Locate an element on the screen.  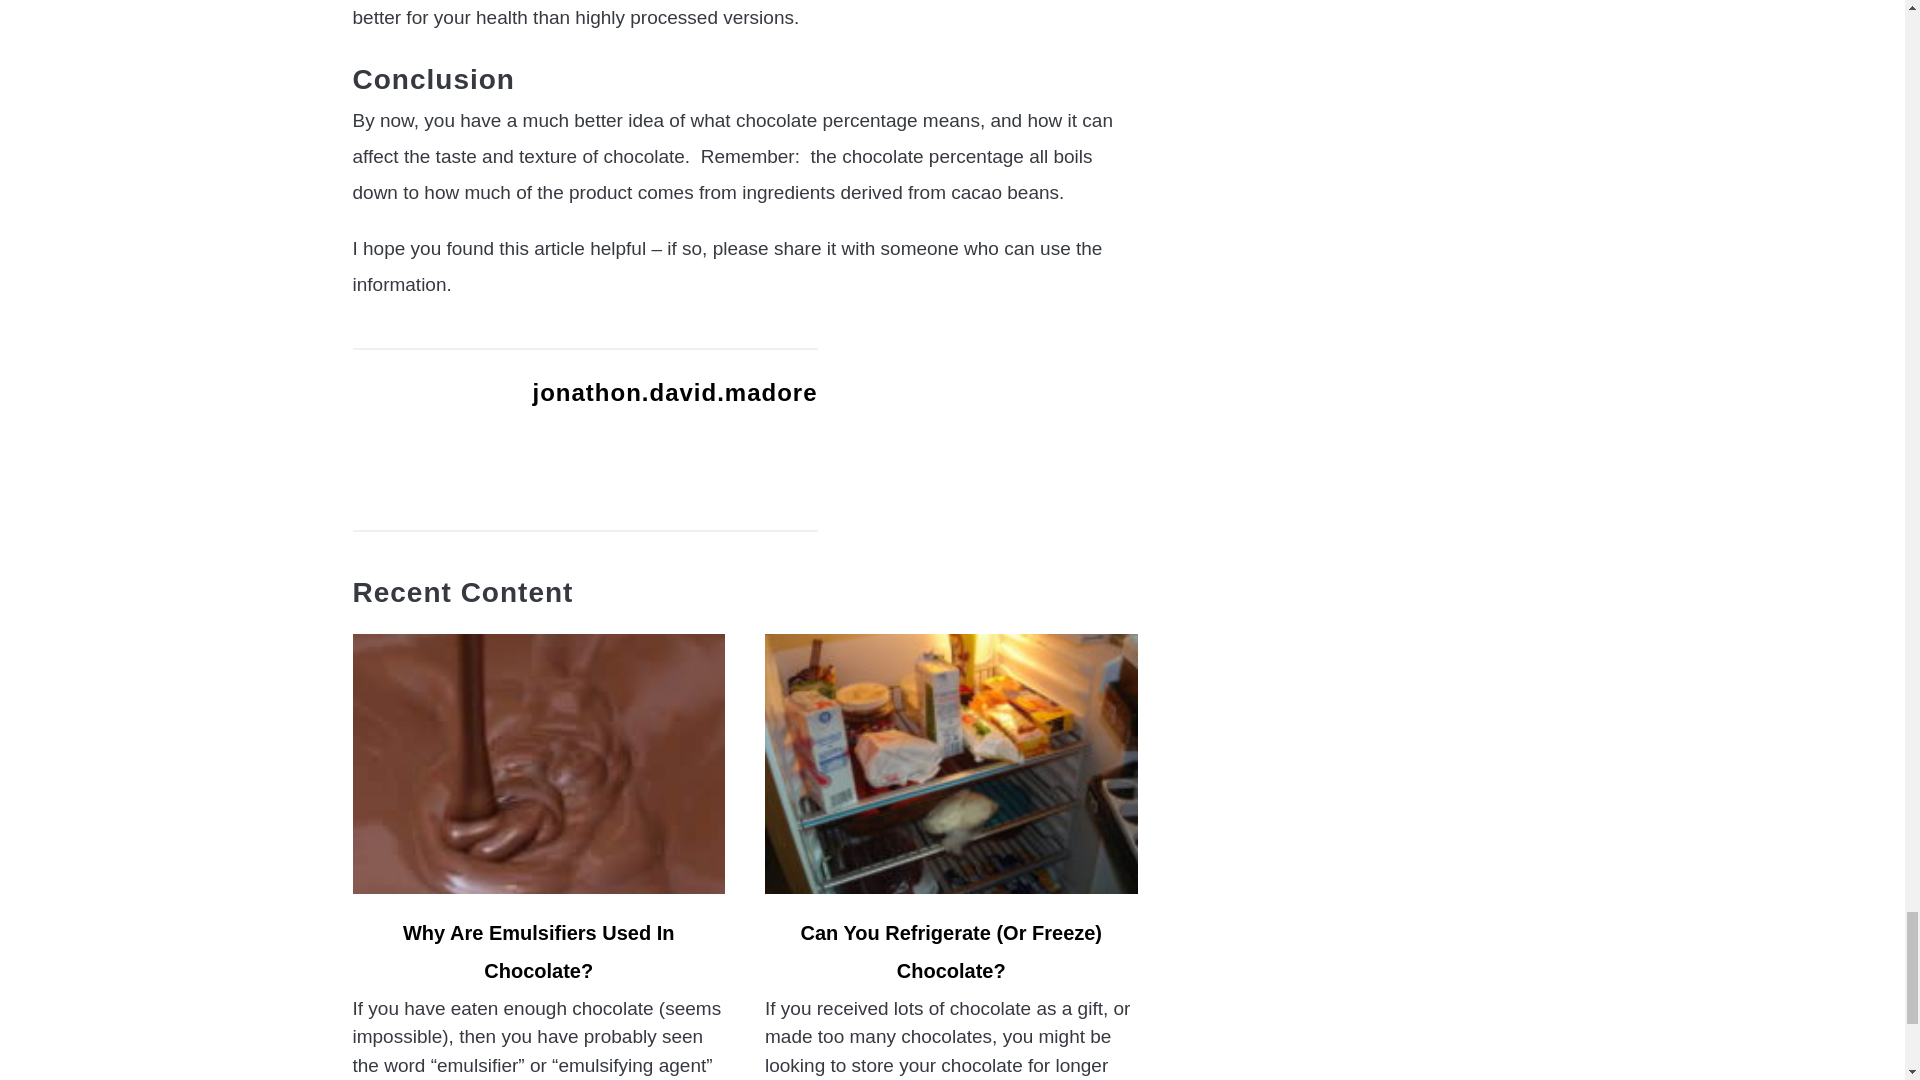
link to Why Are Emulsifiers Used In Chocolate? is located at coordinates (538, 764).